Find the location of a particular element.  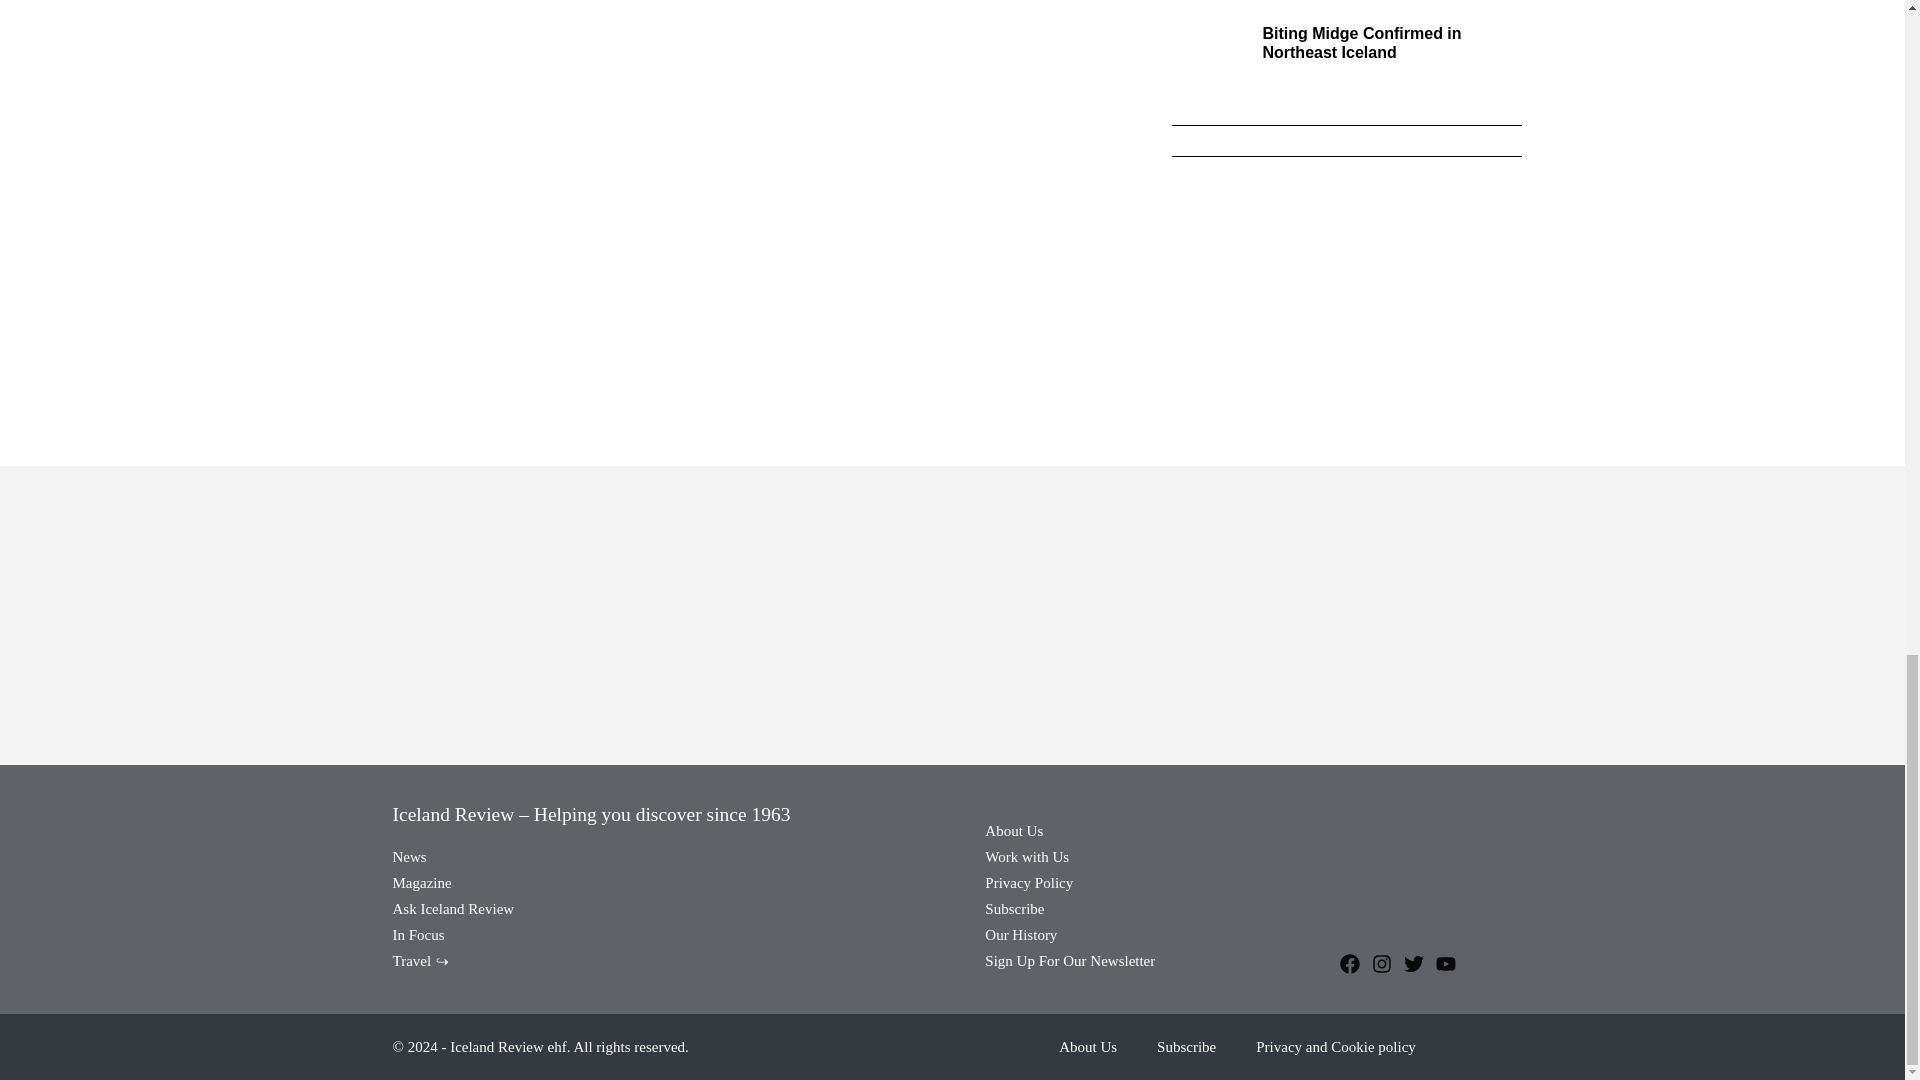

Biting Midge Confirmed in Northeast Iceland is located at coordinates (1361, 42).